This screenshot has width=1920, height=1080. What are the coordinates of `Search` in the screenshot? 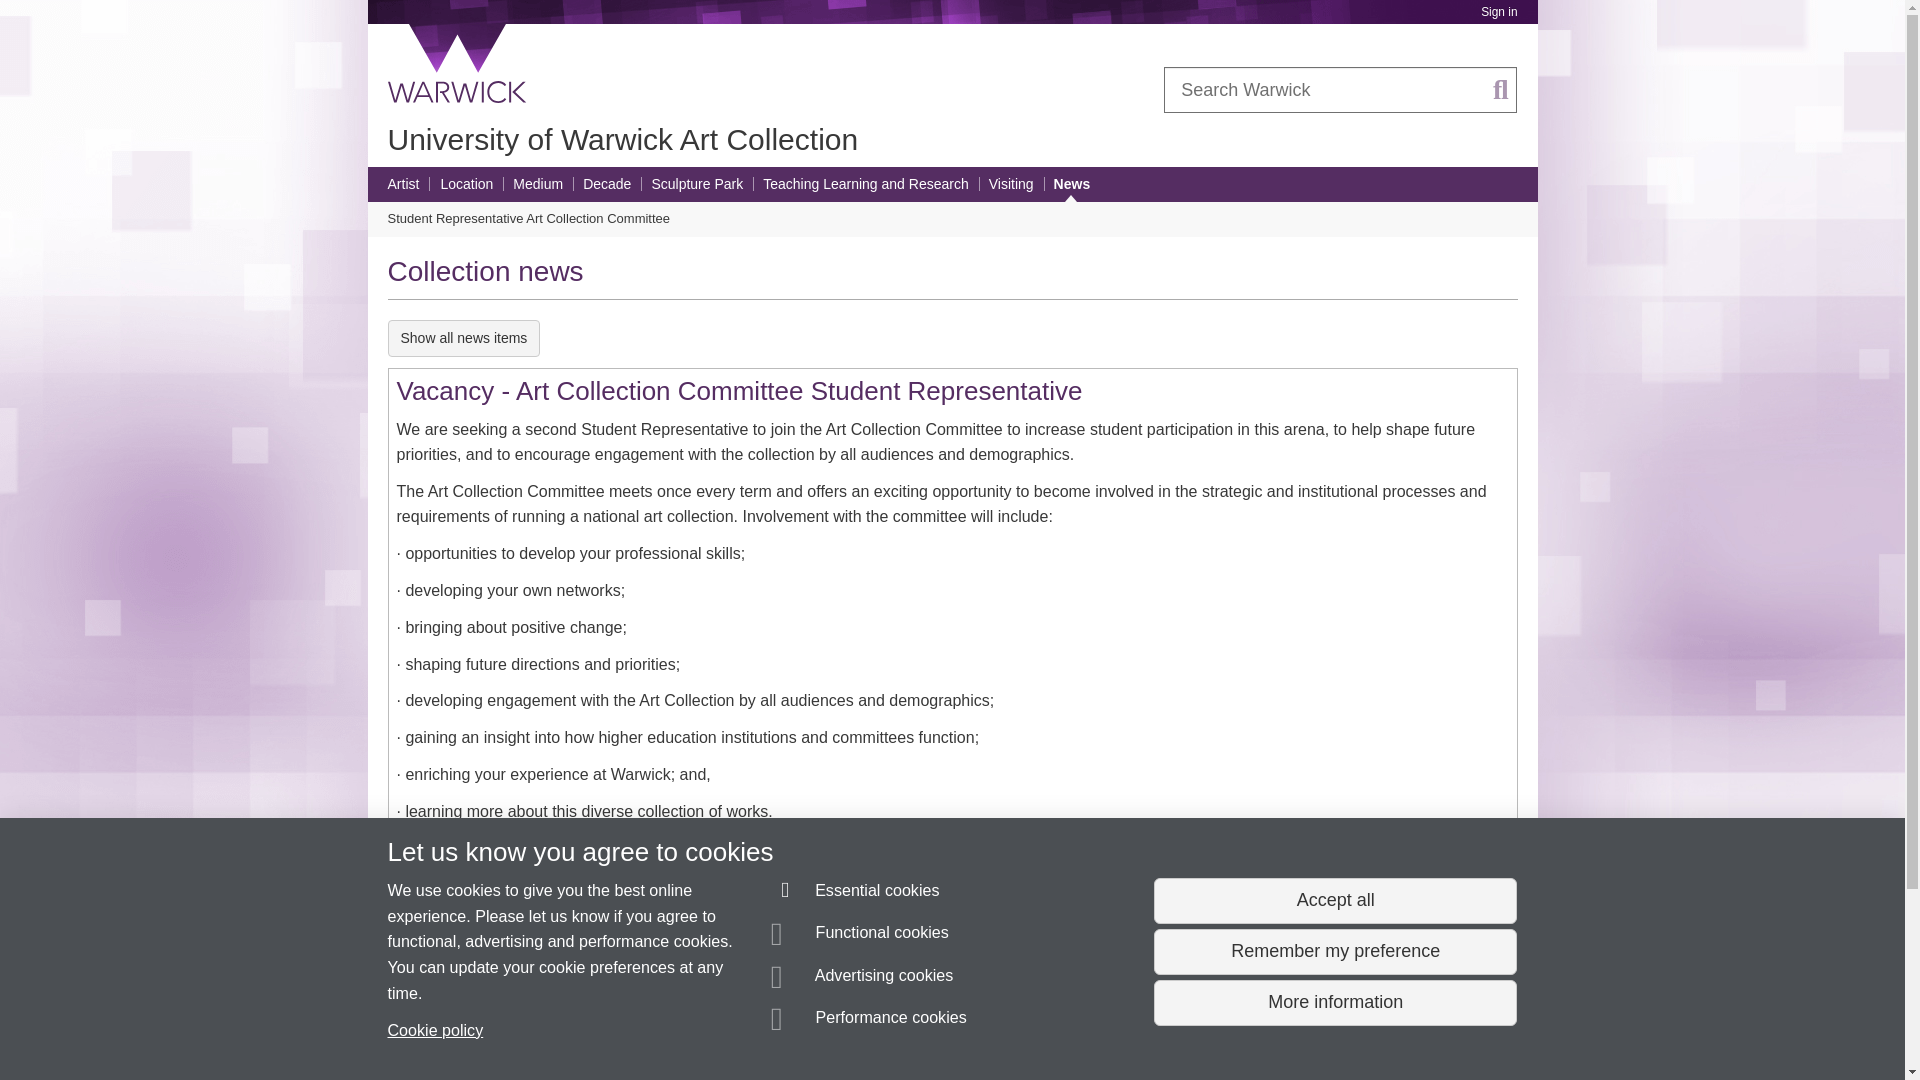 It's located at (1501, 90).